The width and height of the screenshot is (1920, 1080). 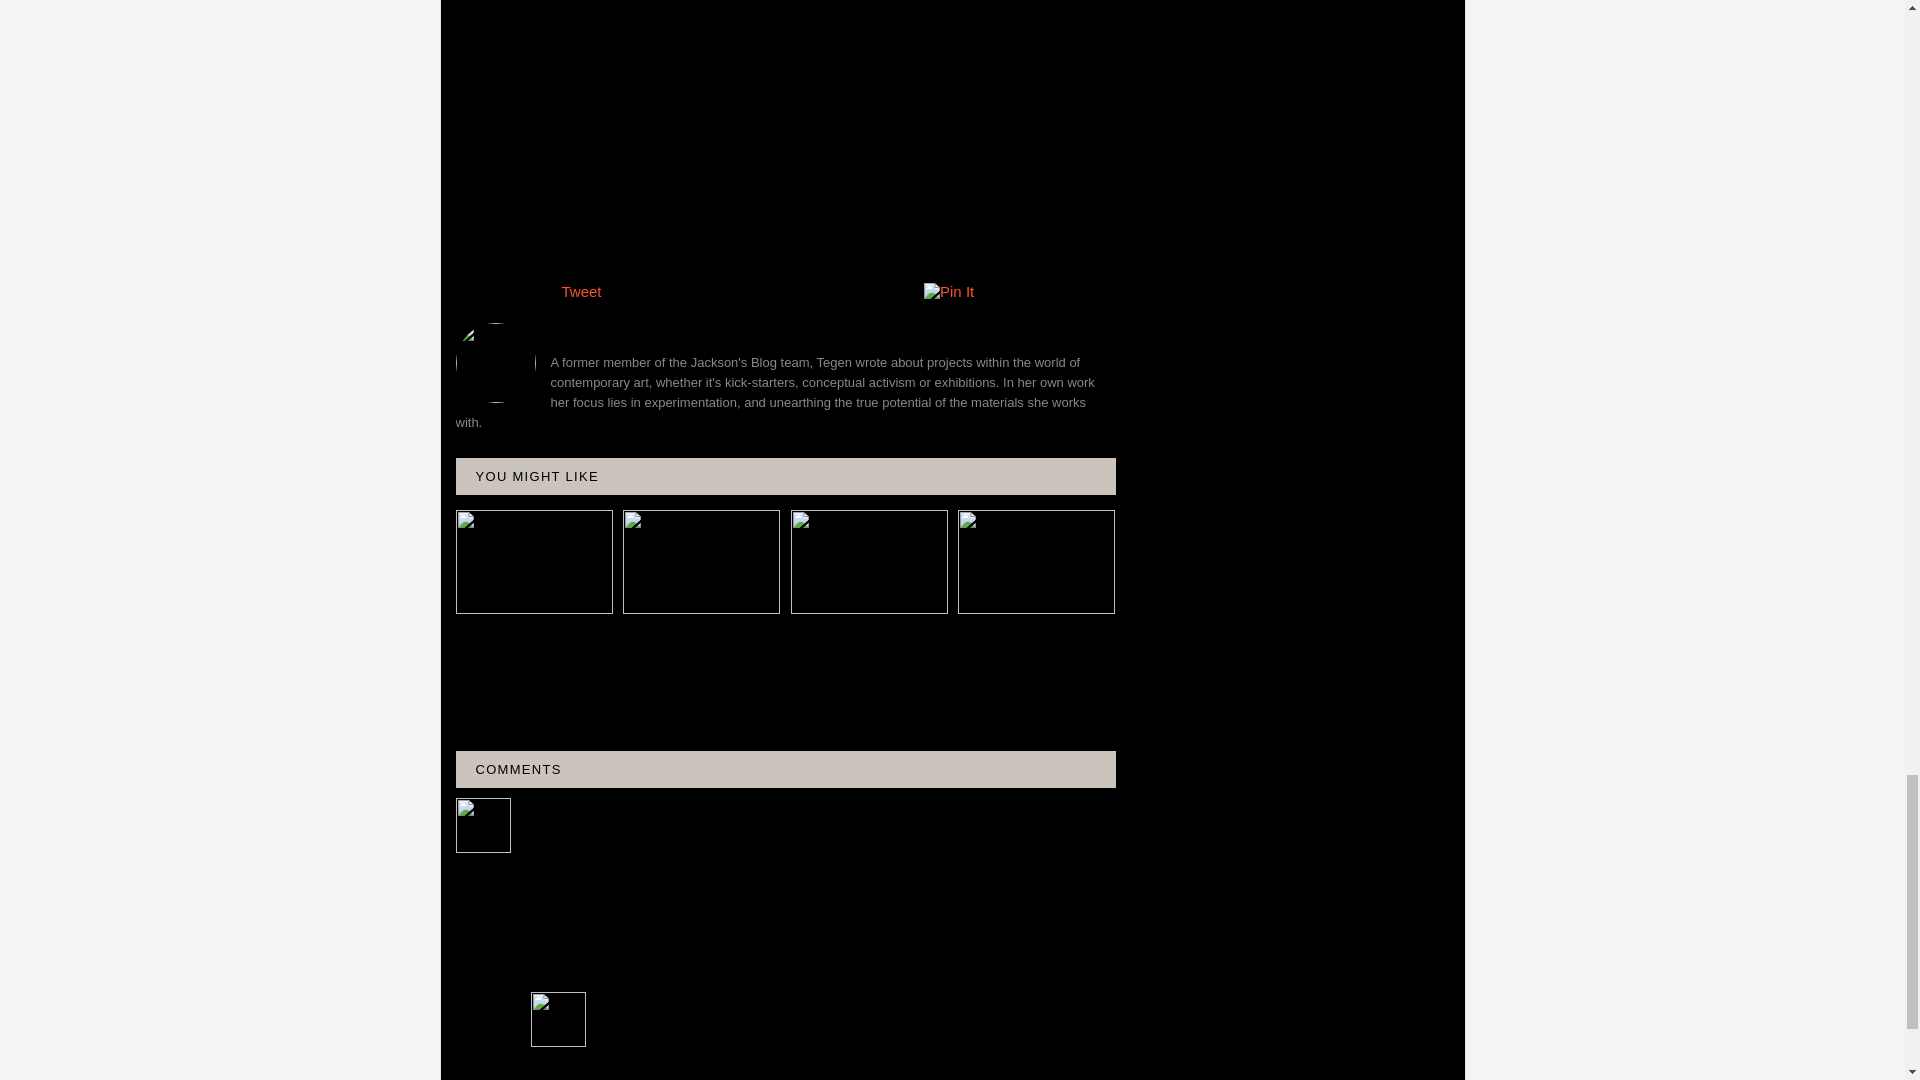 What do you see at coordinates (610, 245) in the screenshot?
I see `ENVIRONMENT` at bounding box center [610, 245].